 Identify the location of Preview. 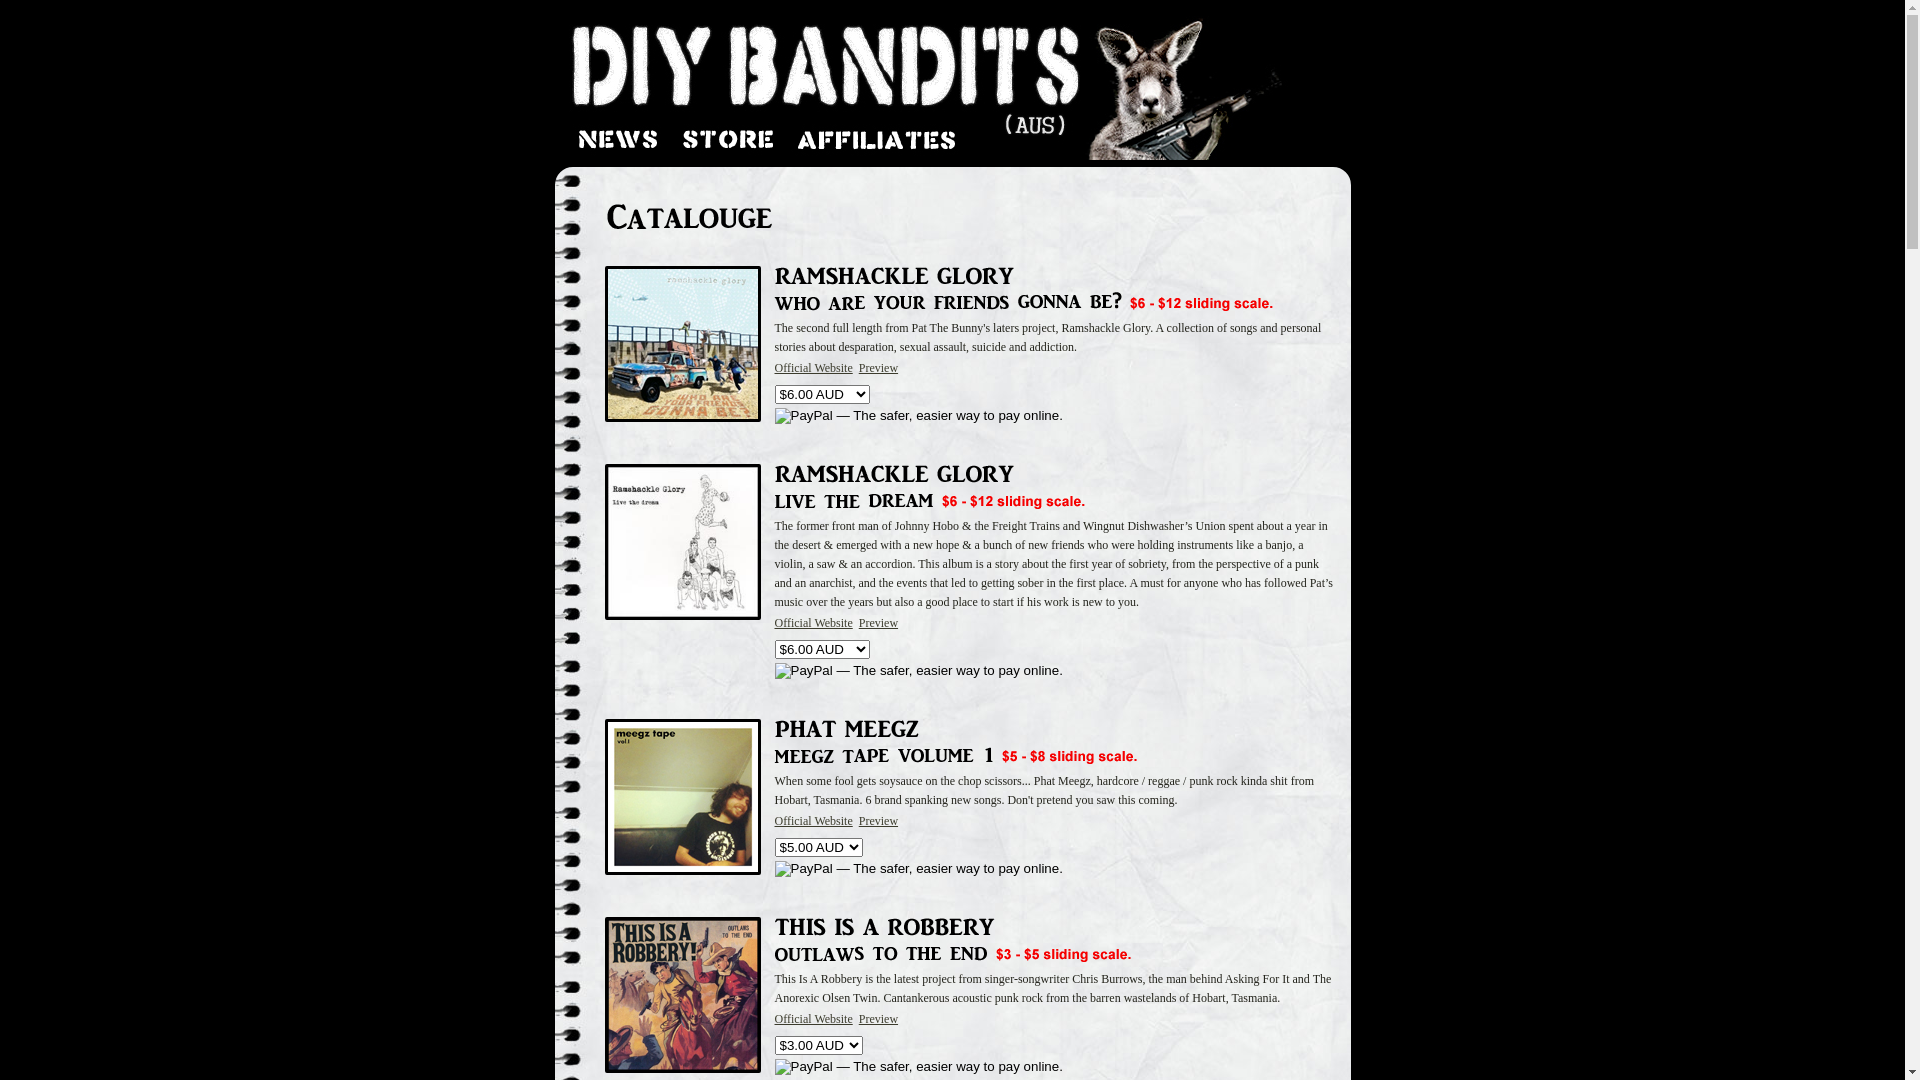
(878, 623).